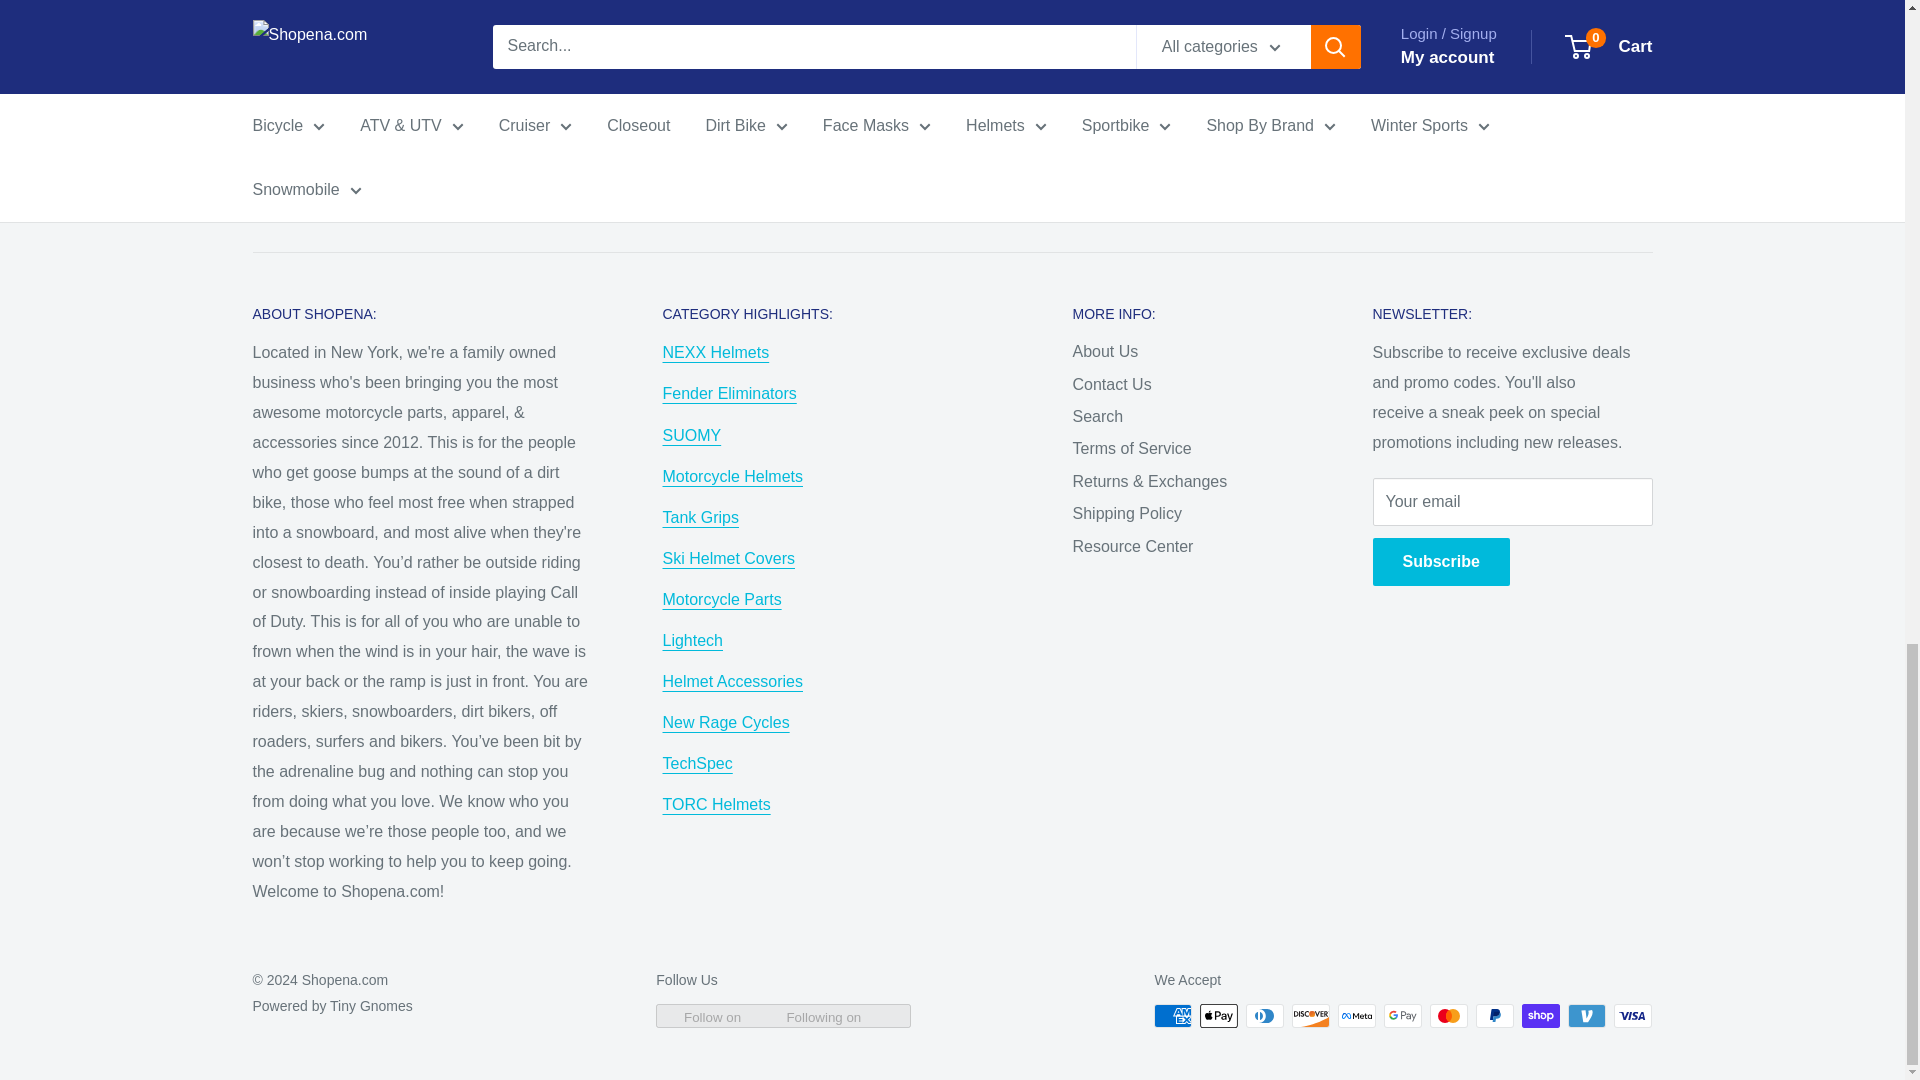  What do you see at coordinates (729, 392) in the screenshot?
I see `Motorcycle Fender Eliminators` at bounding box center [729, 392].